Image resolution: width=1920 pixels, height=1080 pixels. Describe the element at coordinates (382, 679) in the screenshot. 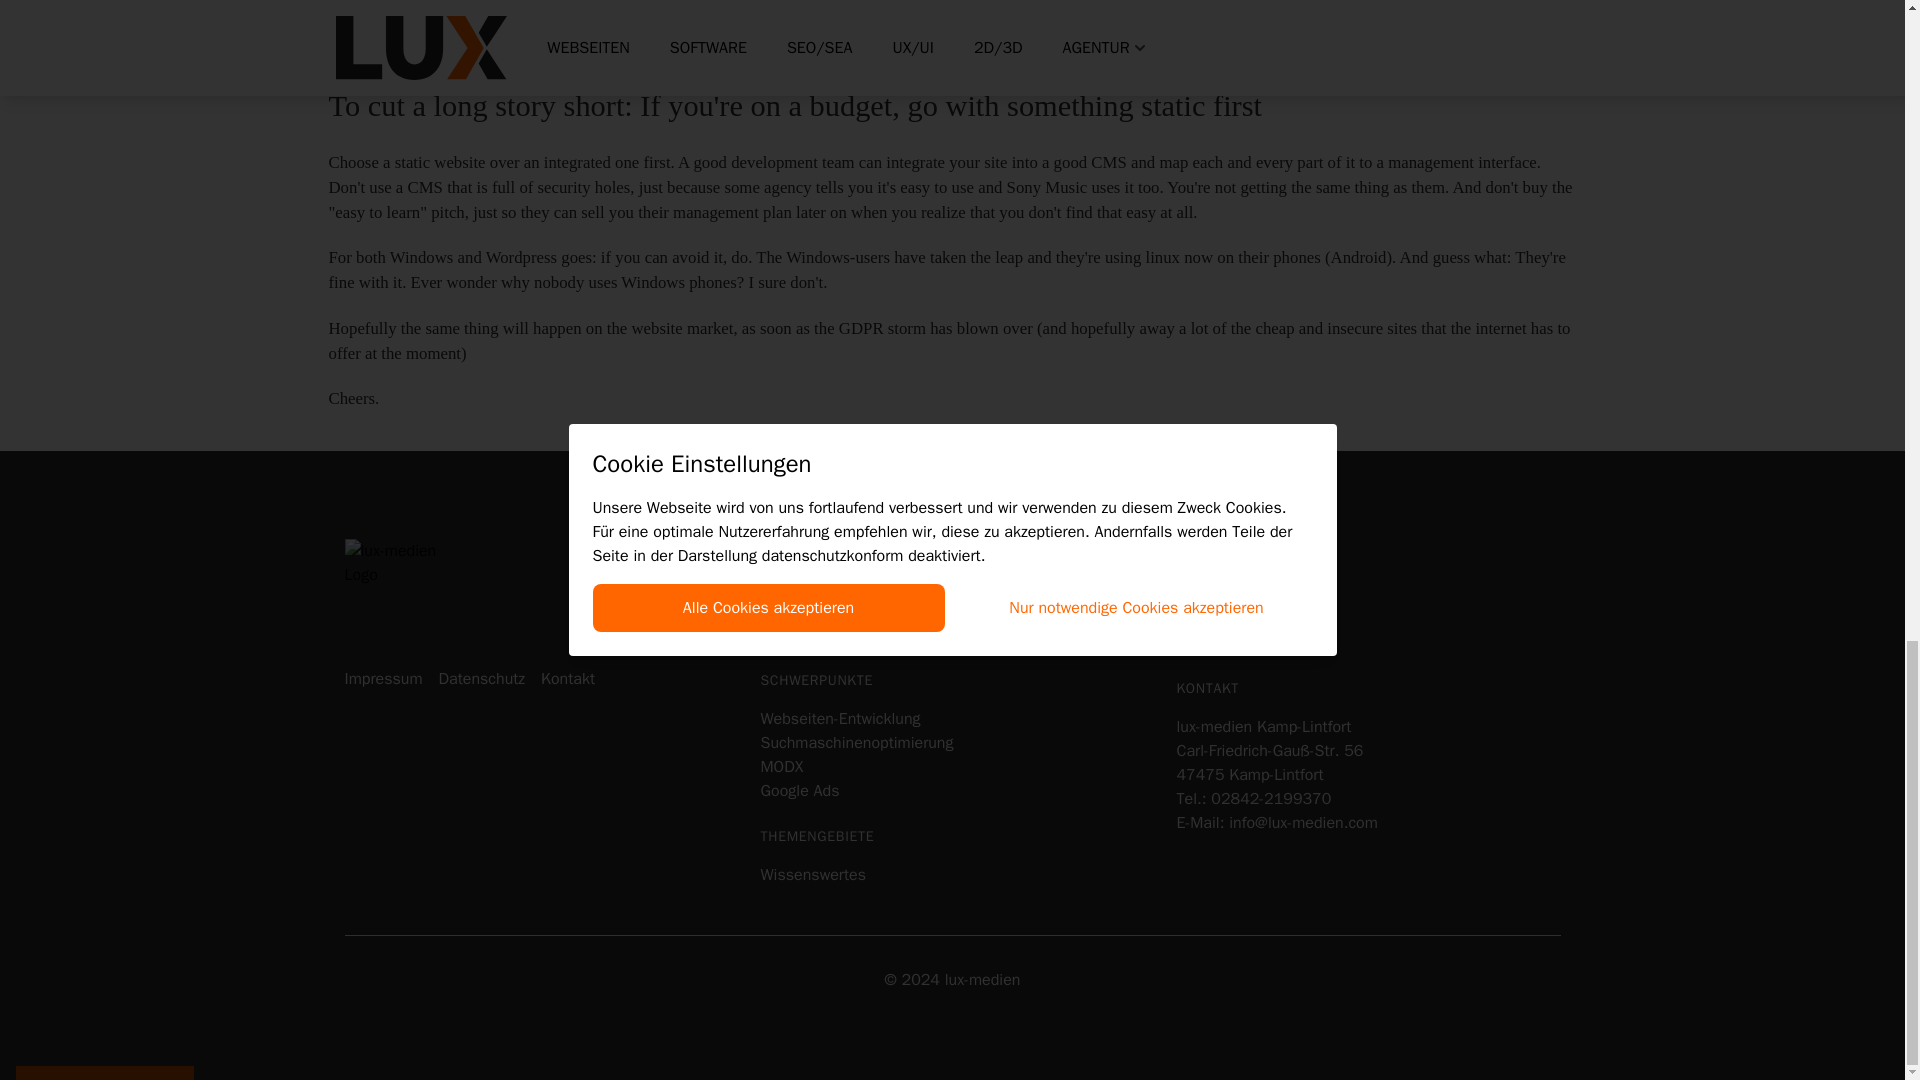

I see `Impressum` at that location.